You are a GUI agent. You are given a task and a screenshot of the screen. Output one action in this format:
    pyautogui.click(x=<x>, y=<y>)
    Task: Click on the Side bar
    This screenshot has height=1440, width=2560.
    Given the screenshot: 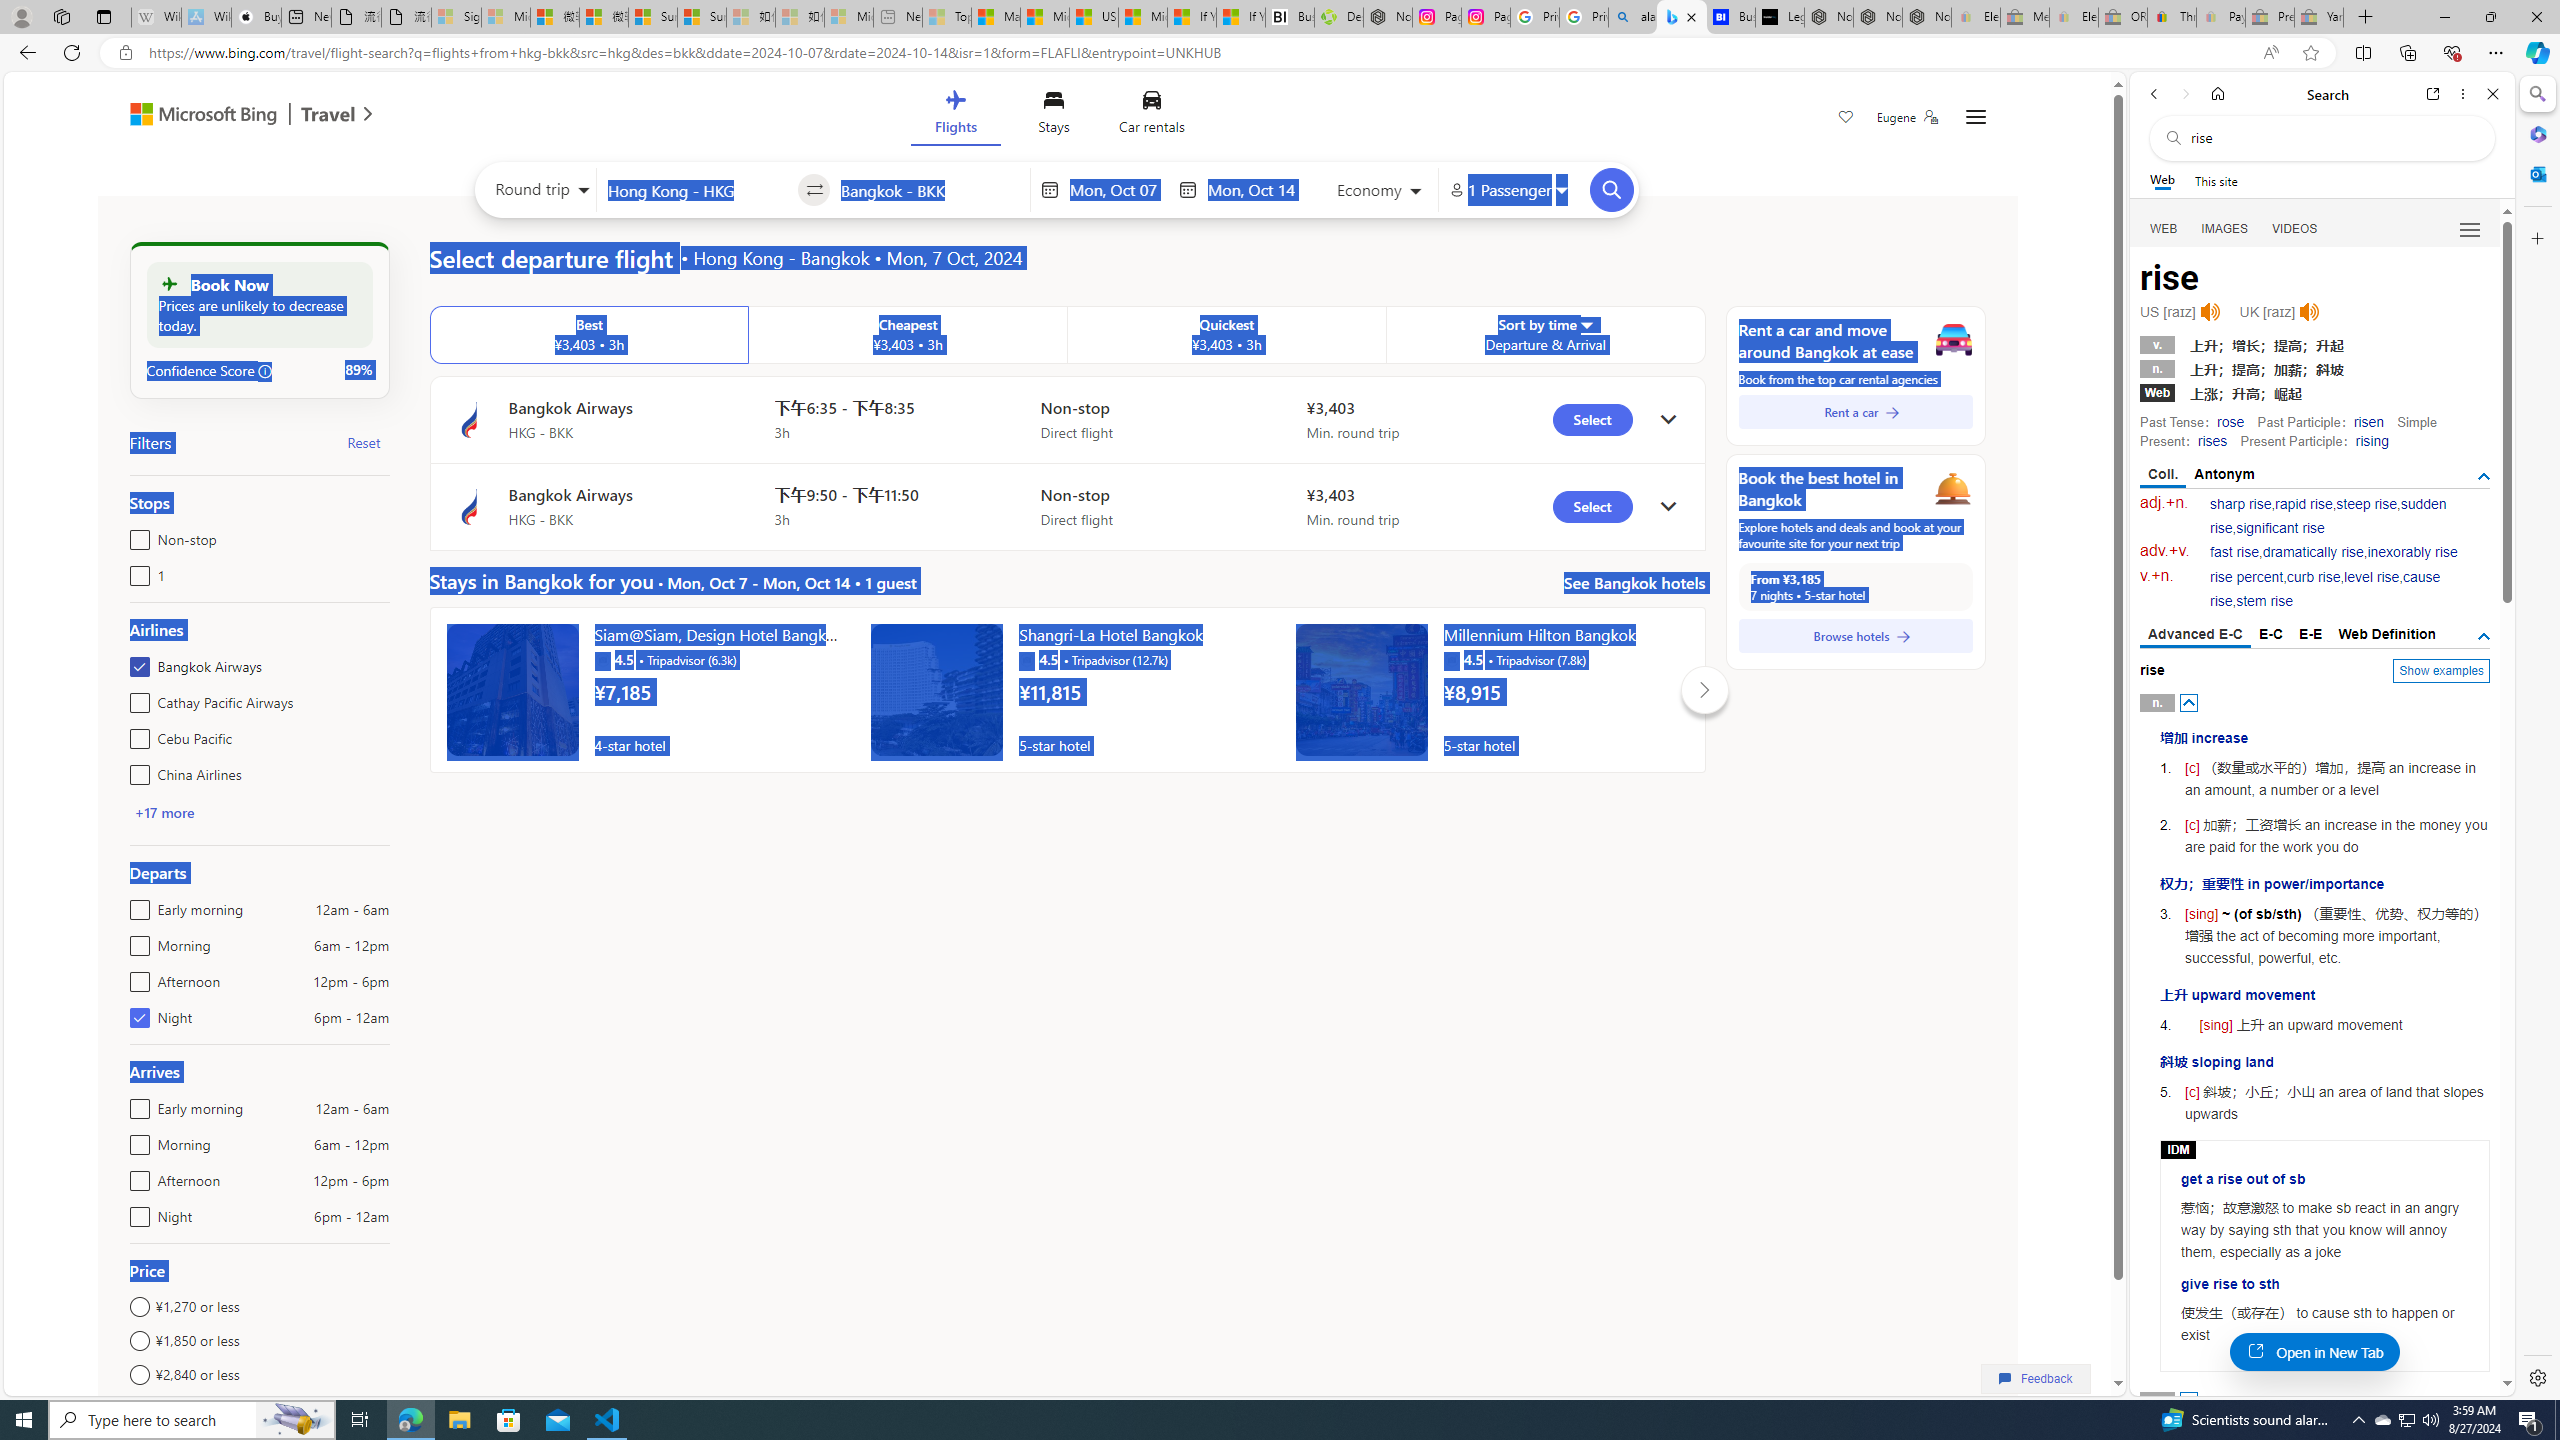 What is the action you would take?
    pyautogui.click(x=2538, y=736)
    